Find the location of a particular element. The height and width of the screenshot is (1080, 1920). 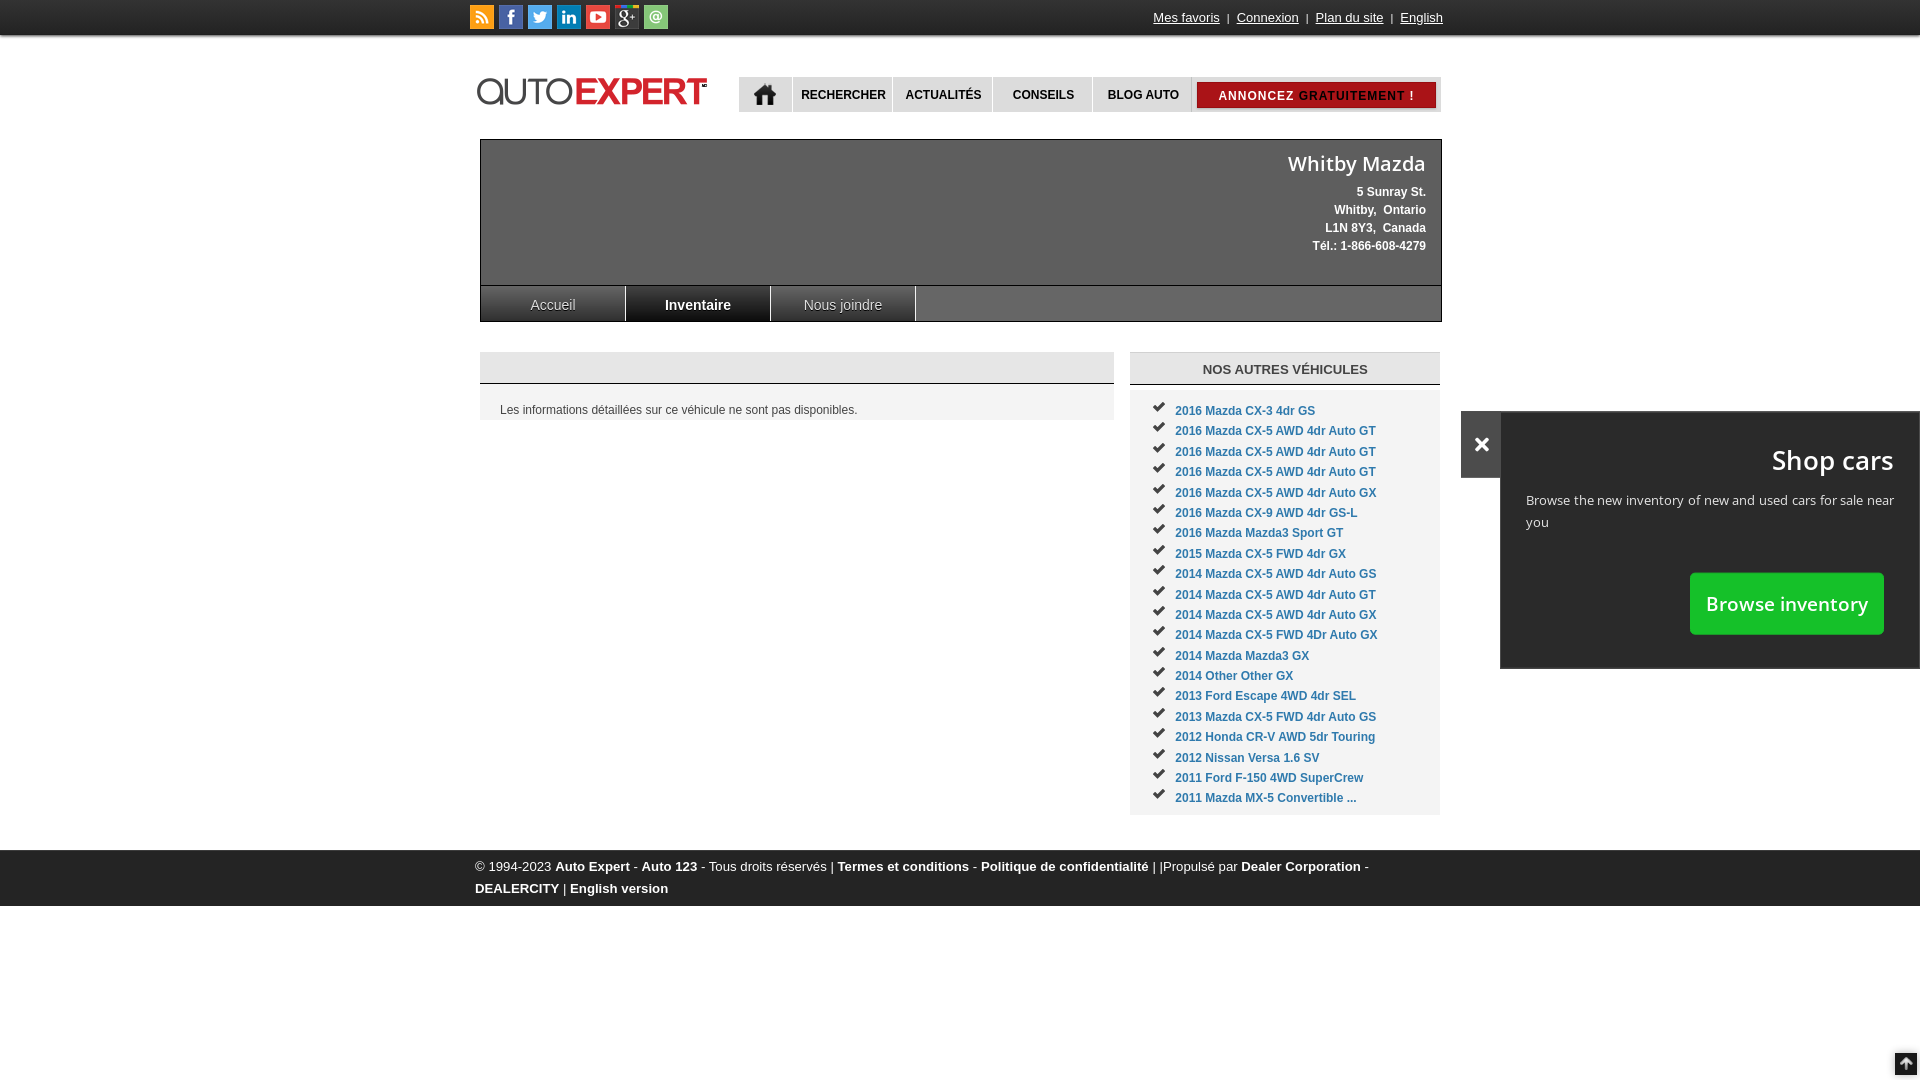

2013 Mazda CX-5 FWD 4dr Auto GS is located at coordinates (1276, 717).